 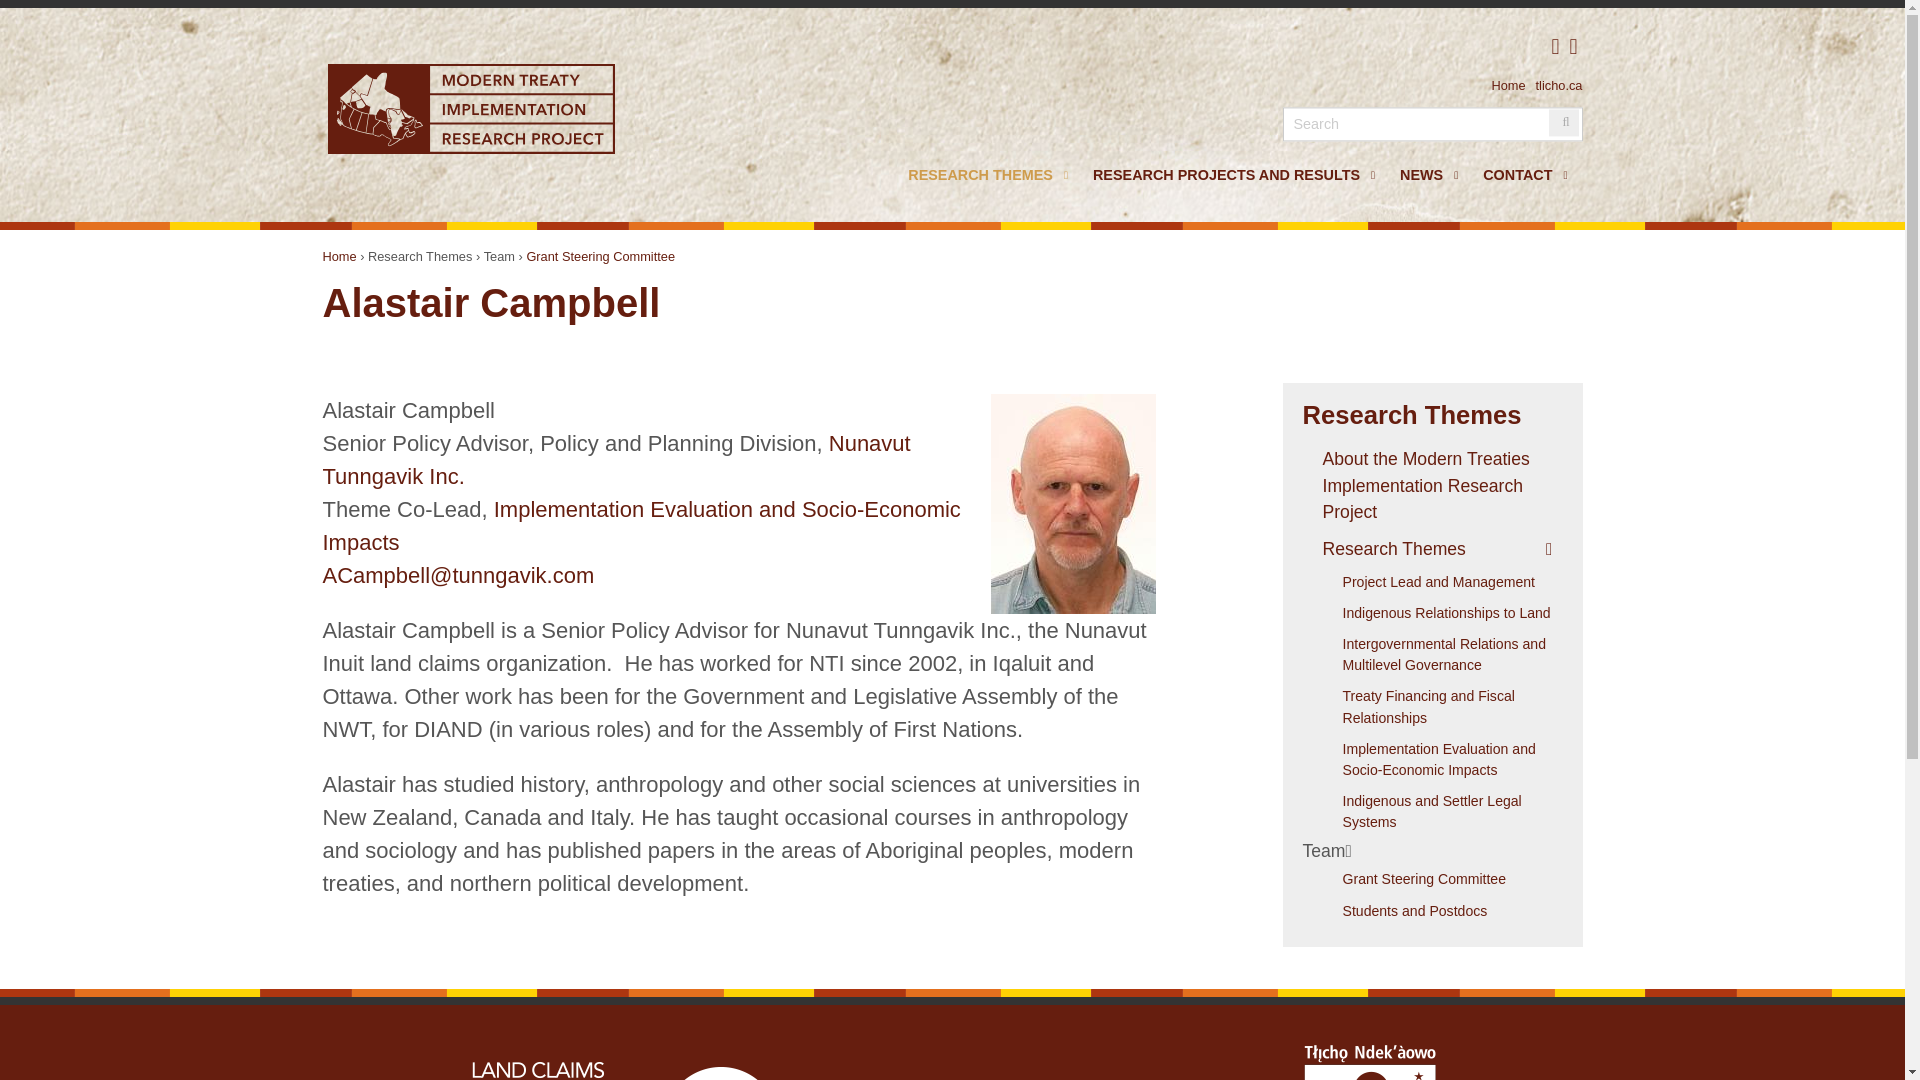 I want to click on Students and Postdocs, so click(x=1442, y=911).